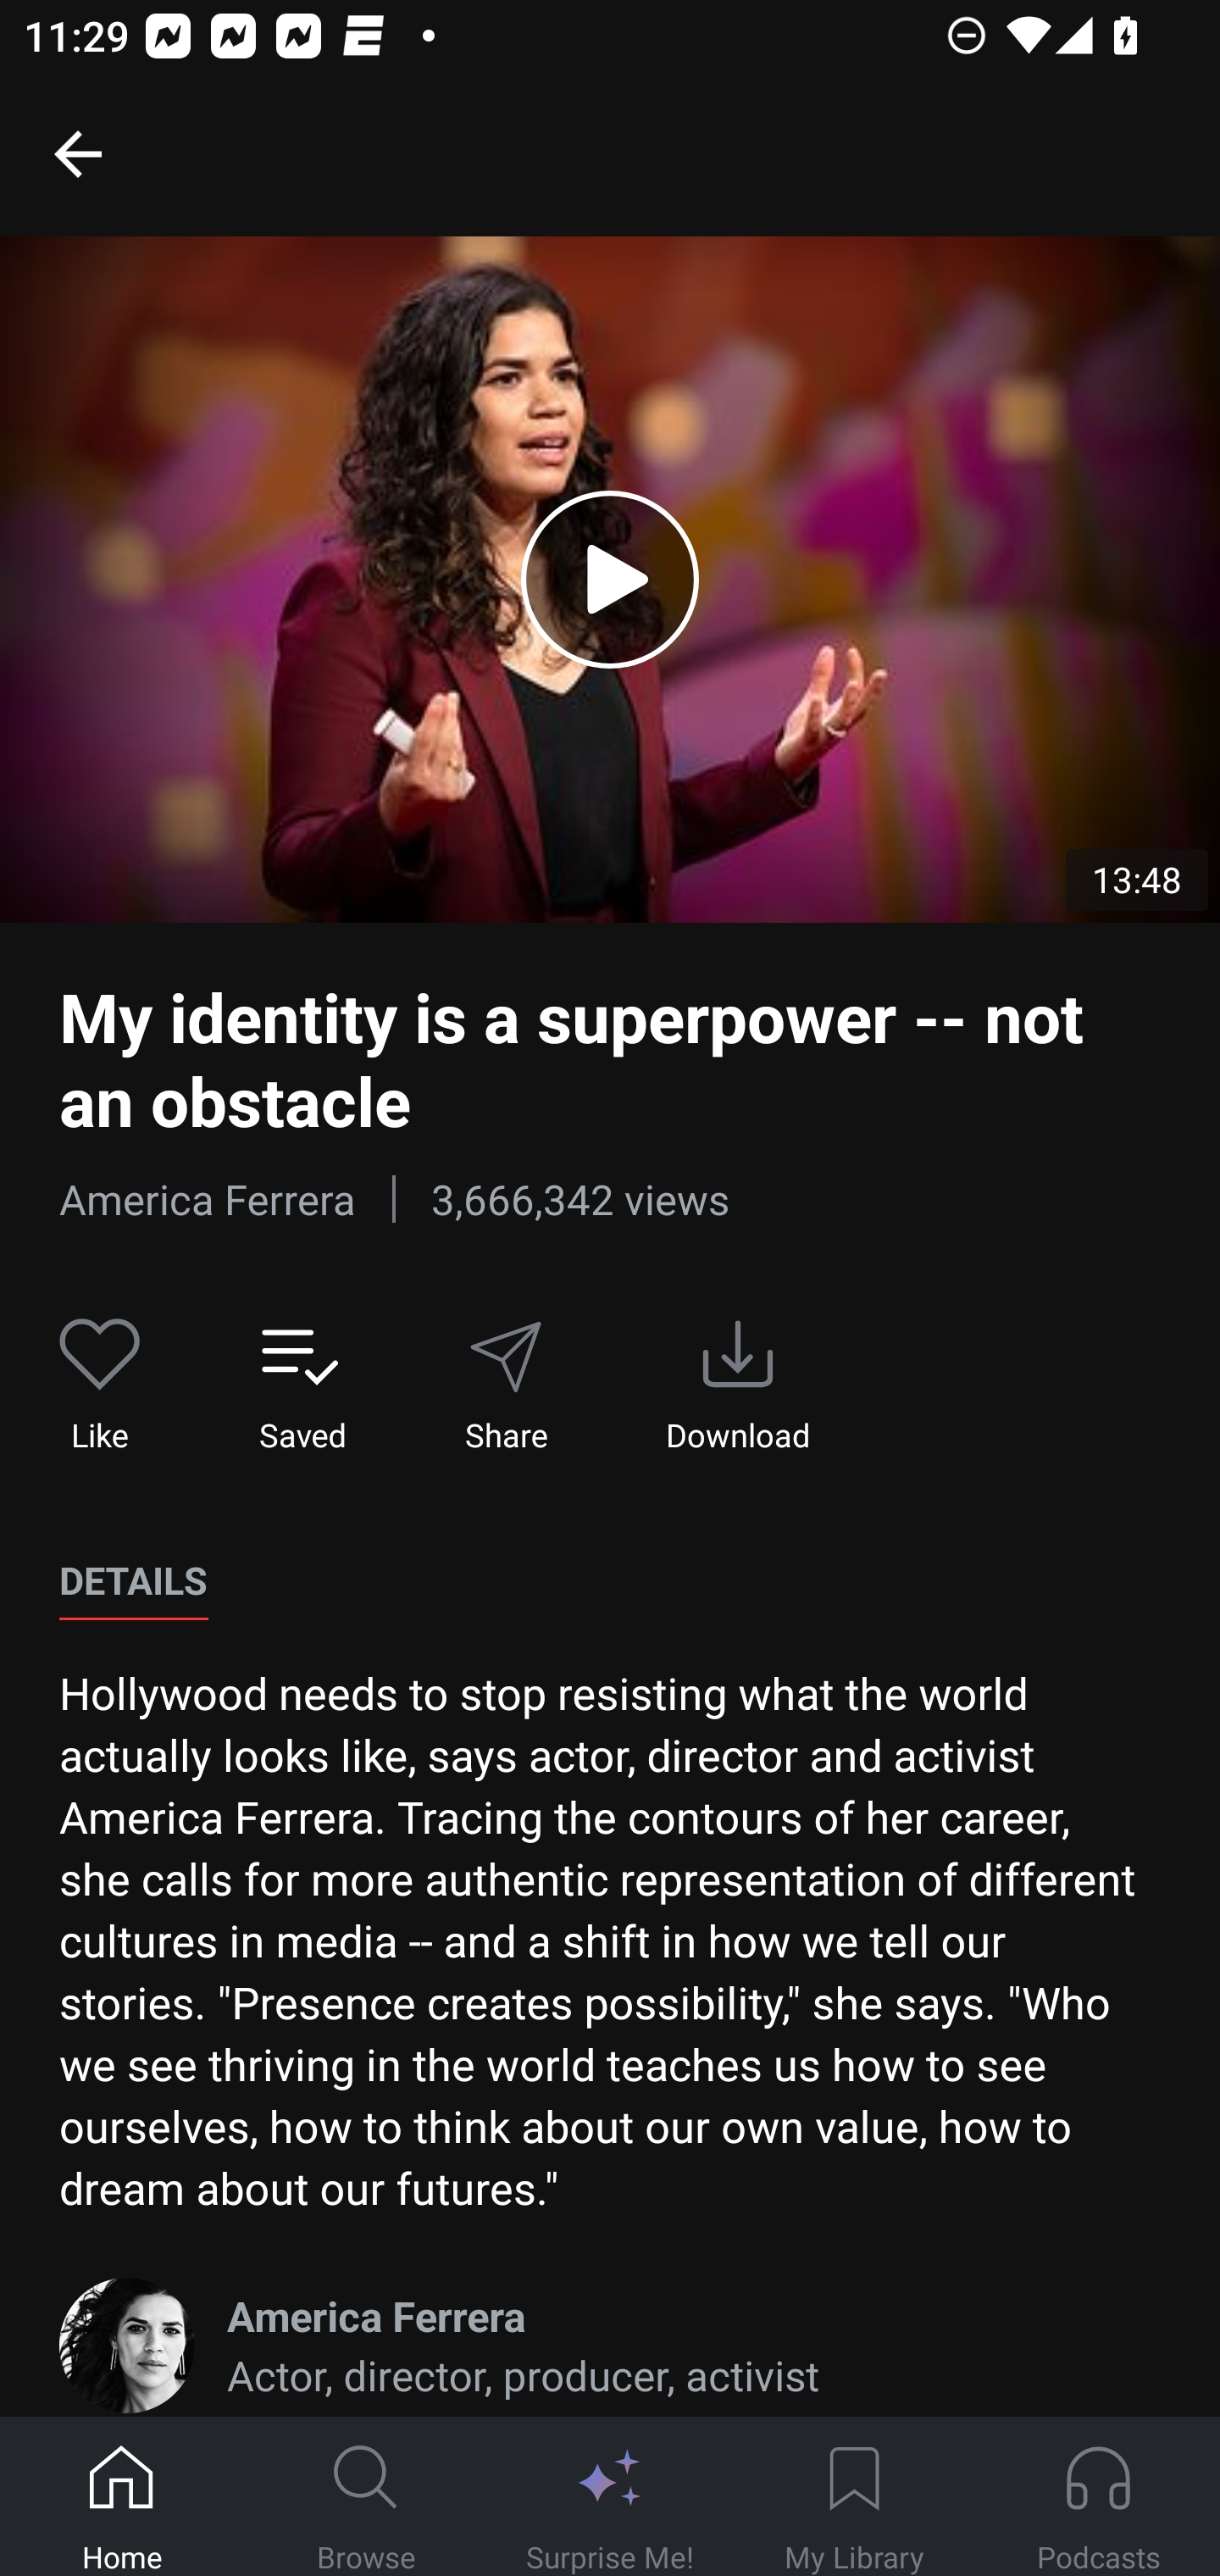  What do you see at coordinates (77, 153) in the screenshot?
I see `Home, back` at bounding box center [77, 153].